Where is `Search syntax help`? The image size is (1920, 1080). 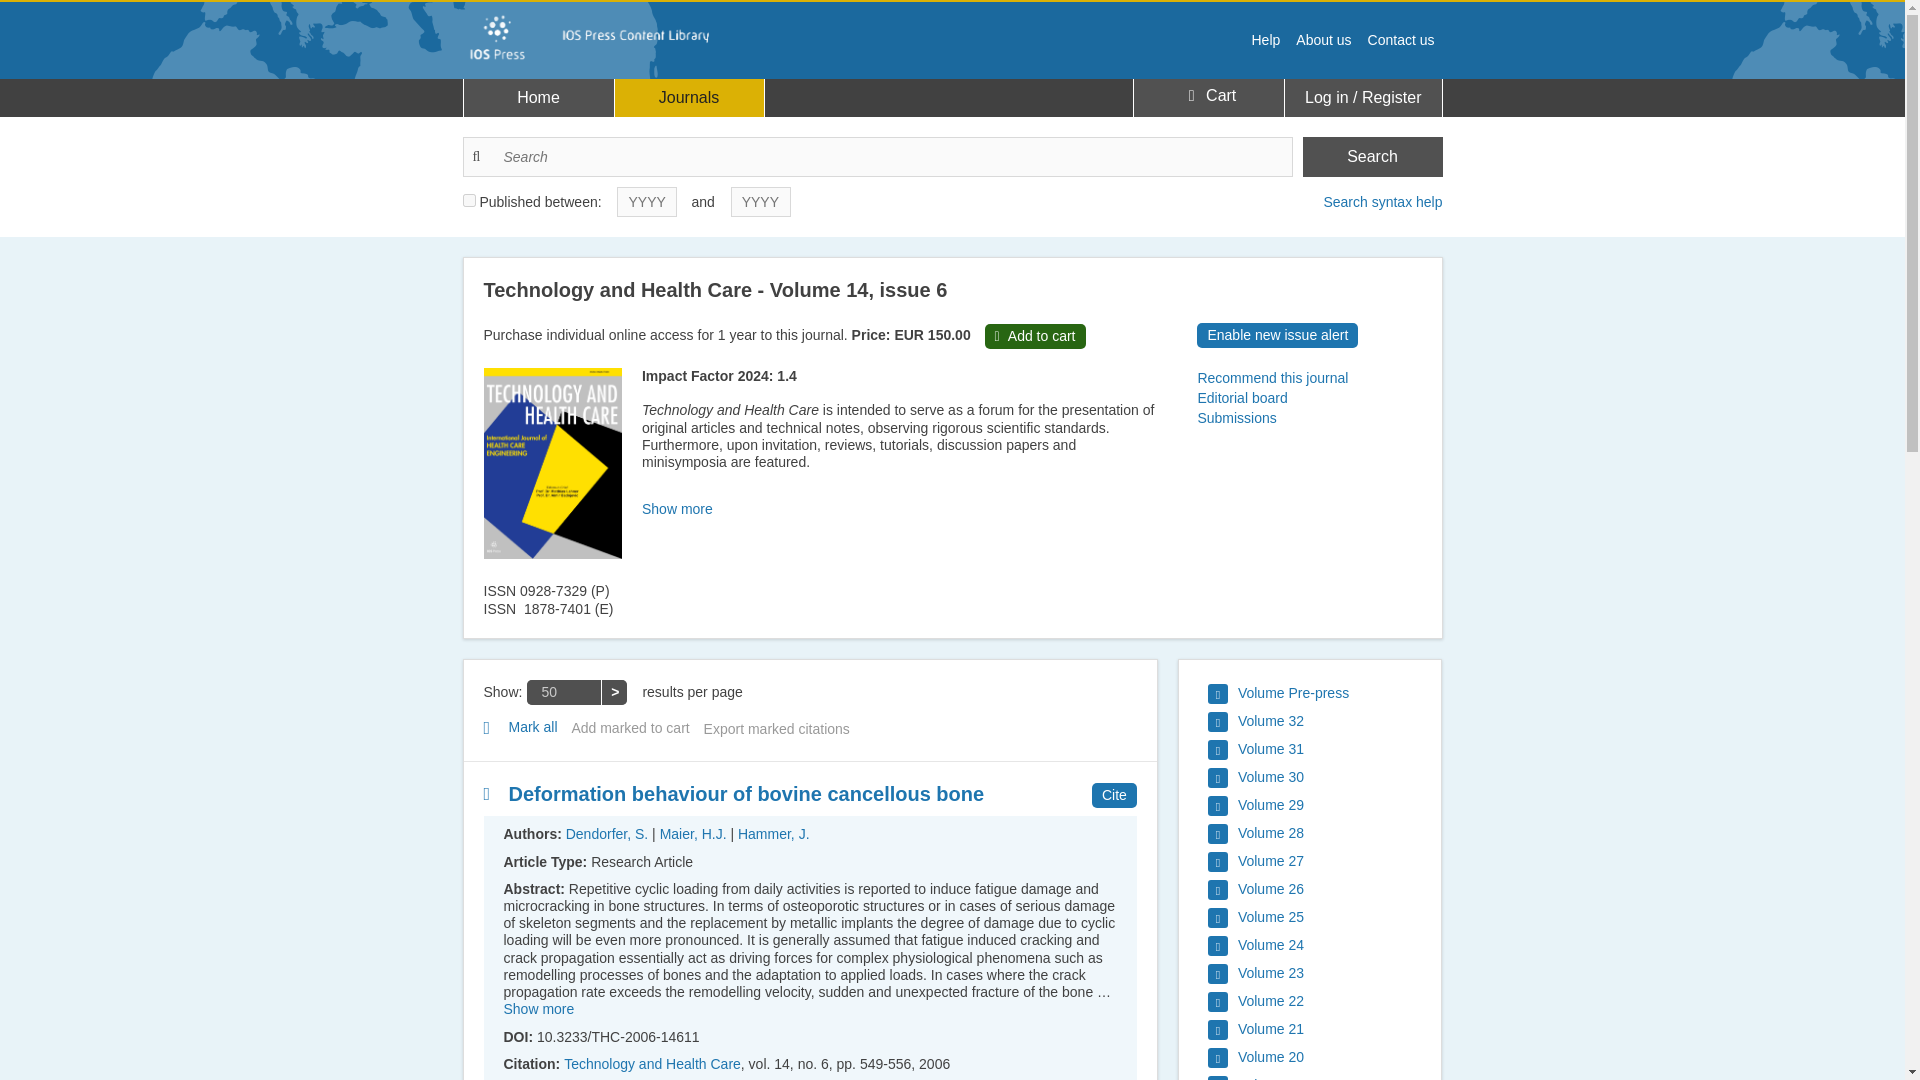 Search syntax help is located at coordinates (1382, 202).